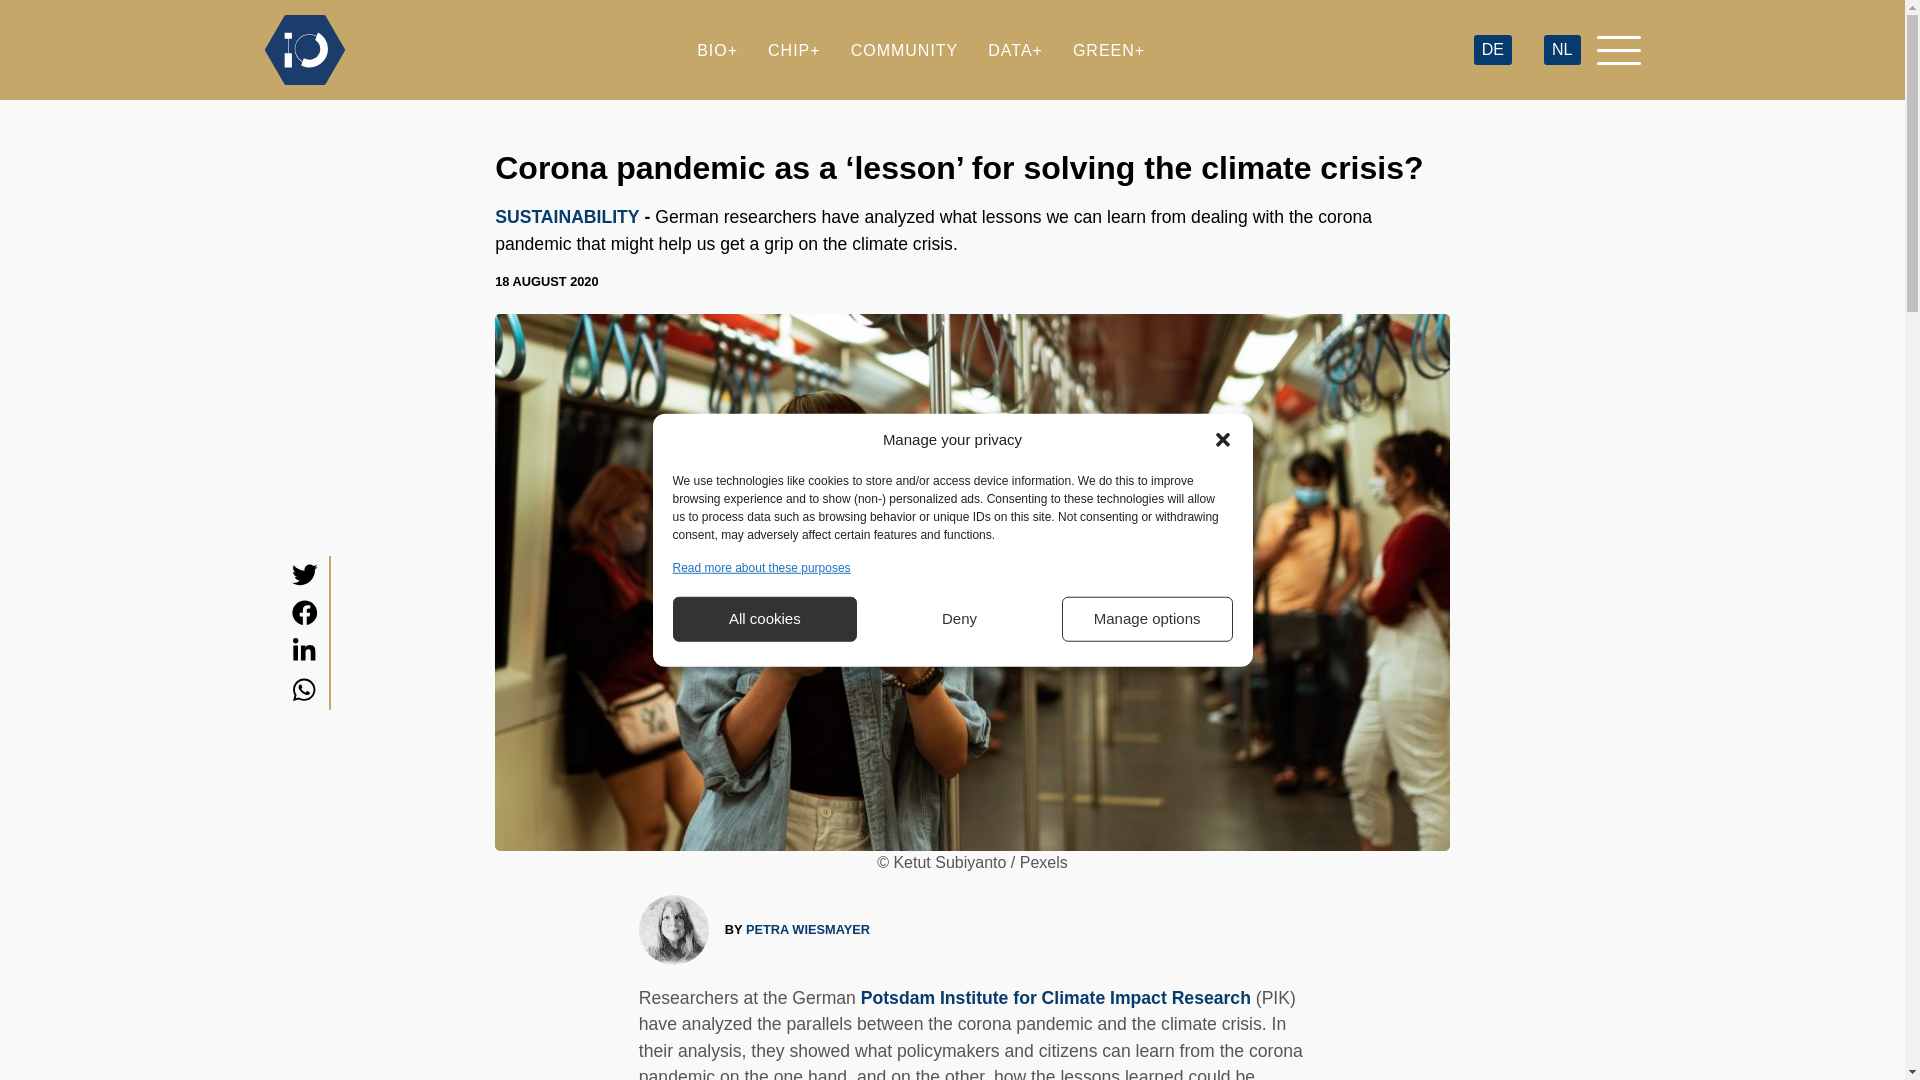  What do you see at coordinates (764, 618) in the screenshot?
I see `All cookies` at bounding box center [764, 618].